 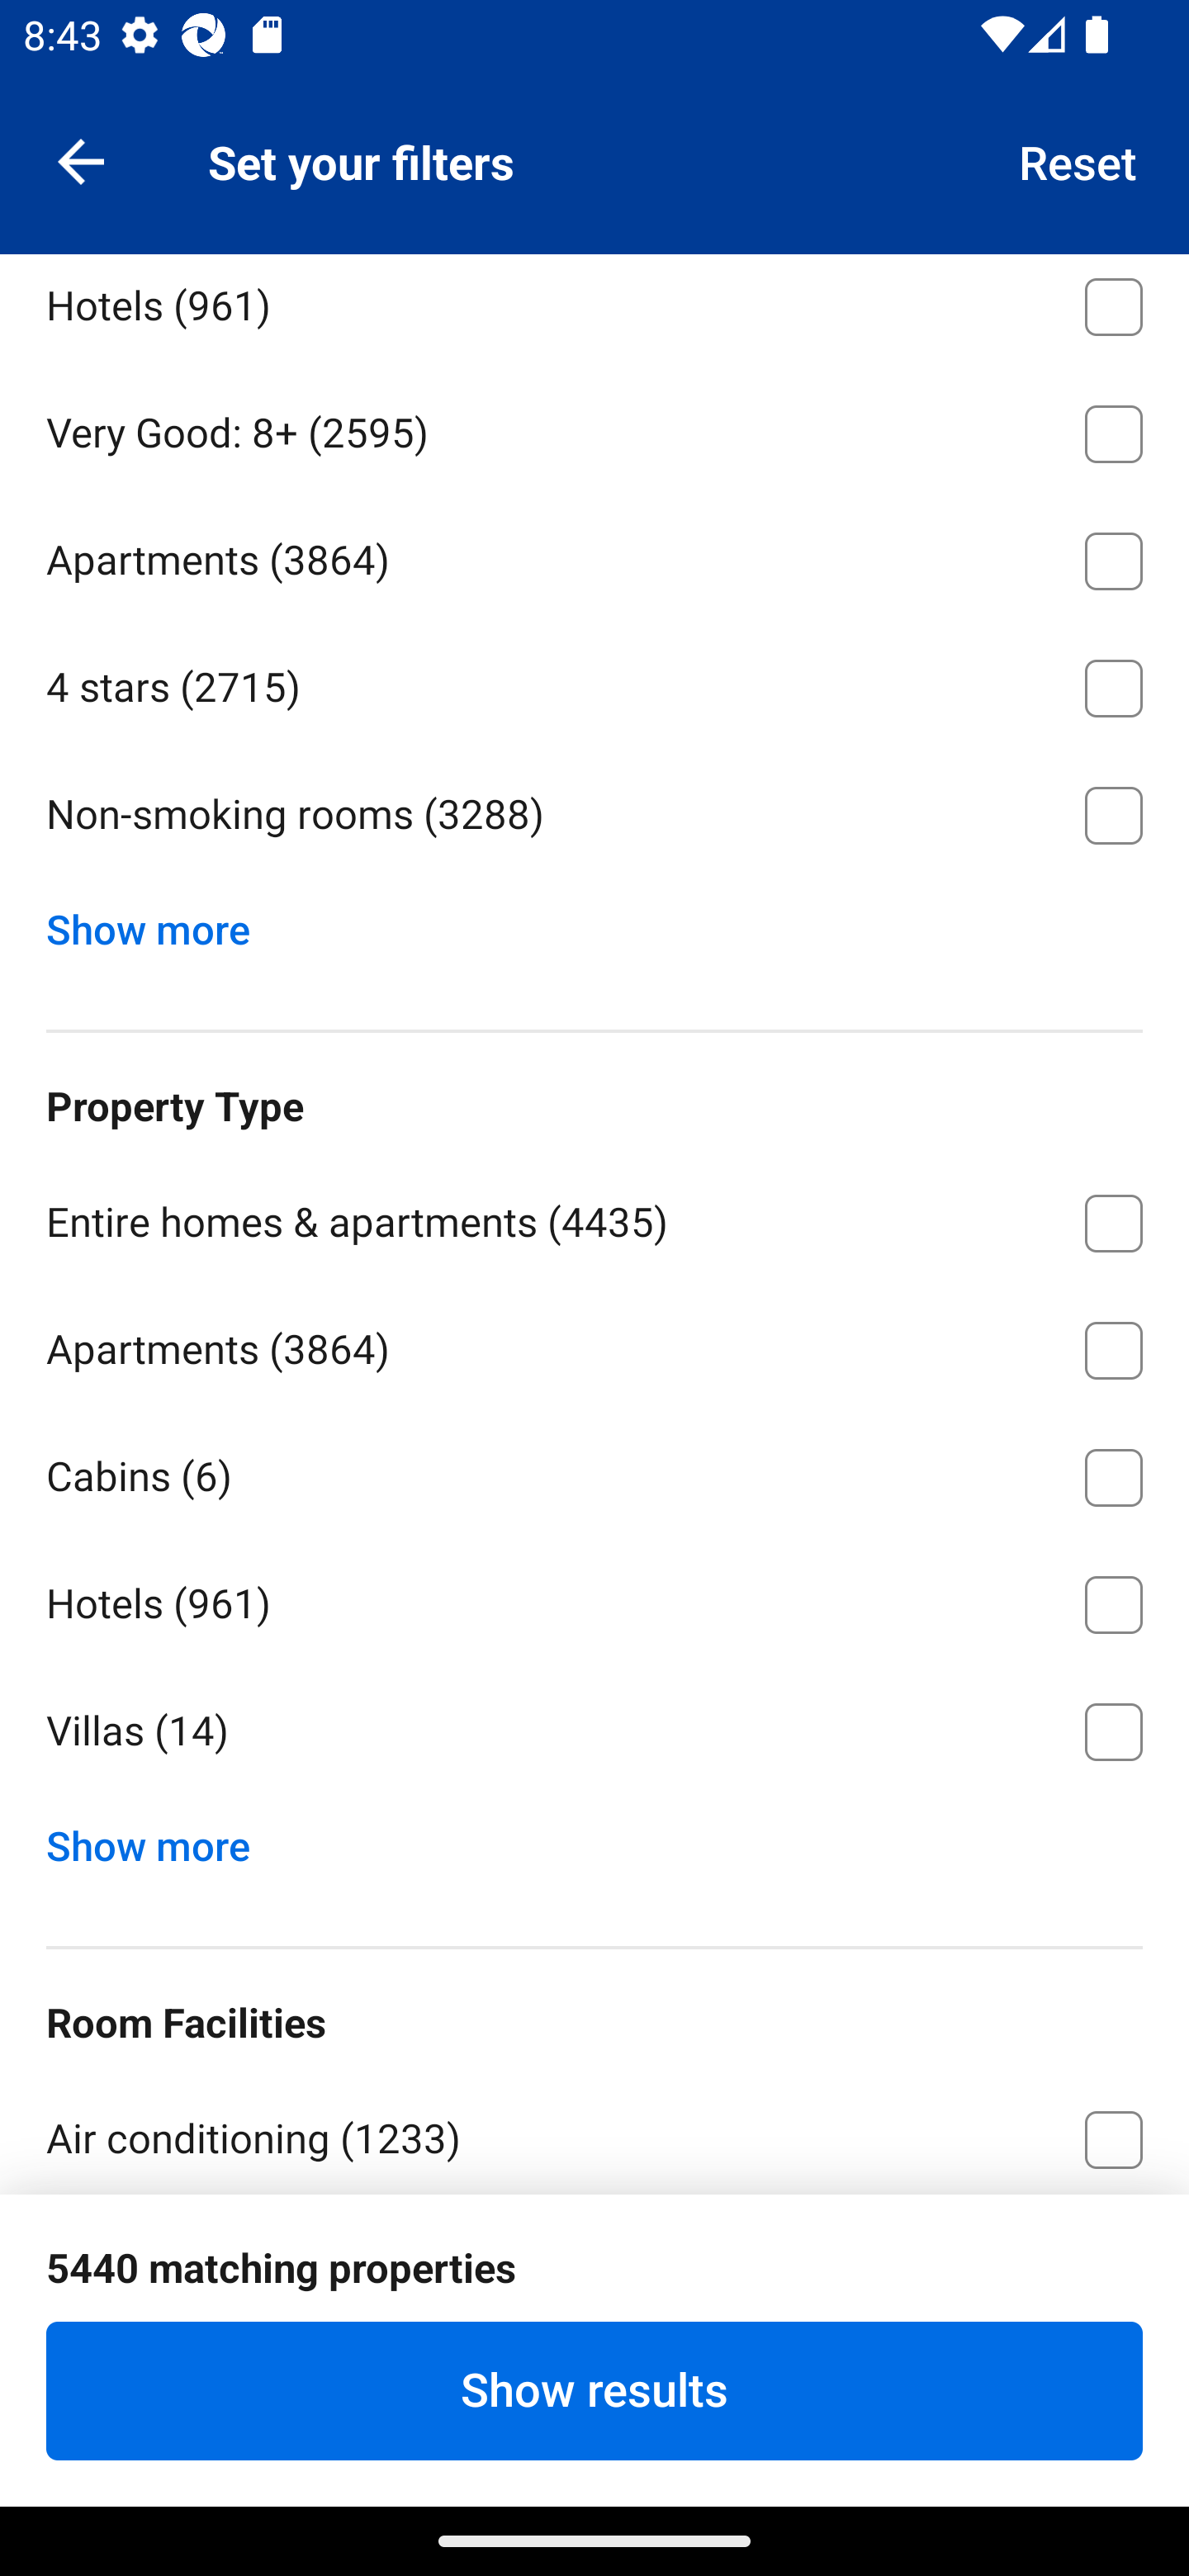 What do you see at coordinates (594, 555) in the screenshot?
I see `Apartments ⁦(3864)` at bounding box center [594, 555].